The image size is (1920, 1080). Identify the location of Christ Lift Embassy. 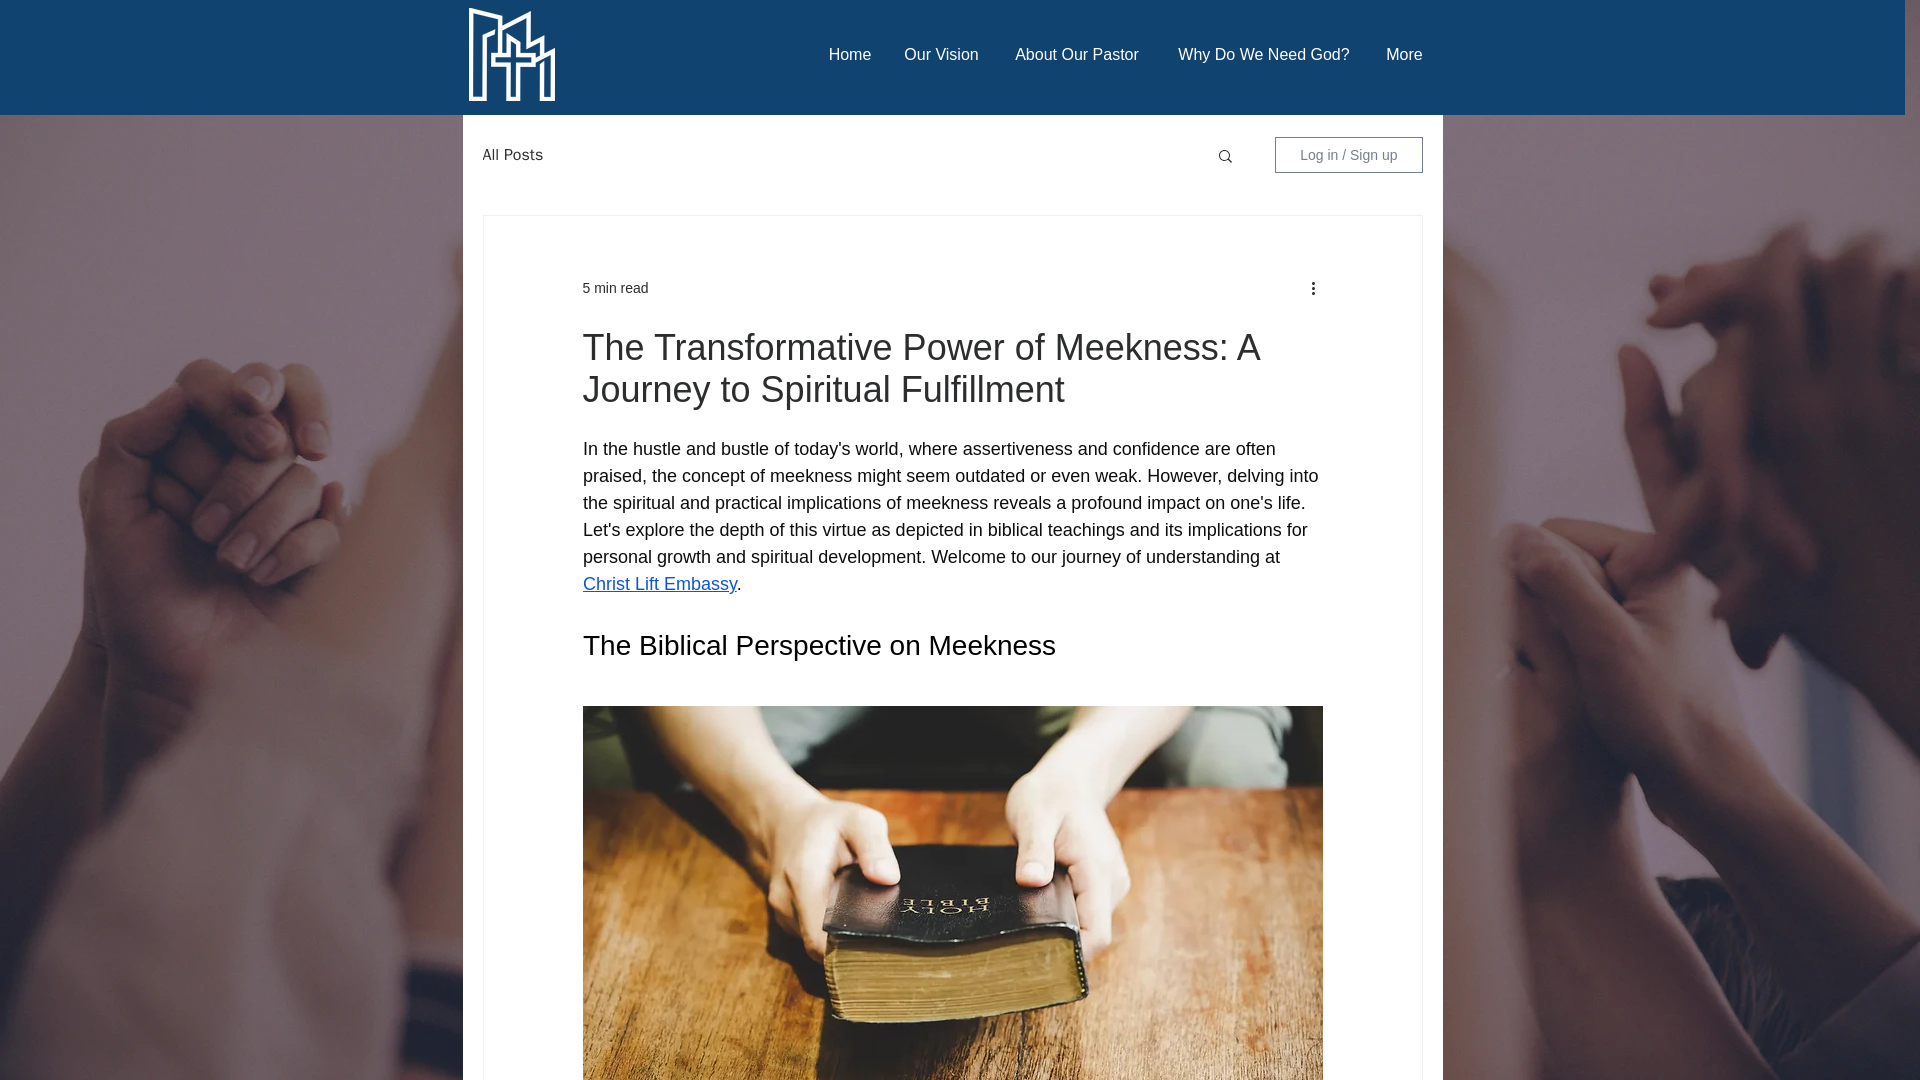
(658, 584).